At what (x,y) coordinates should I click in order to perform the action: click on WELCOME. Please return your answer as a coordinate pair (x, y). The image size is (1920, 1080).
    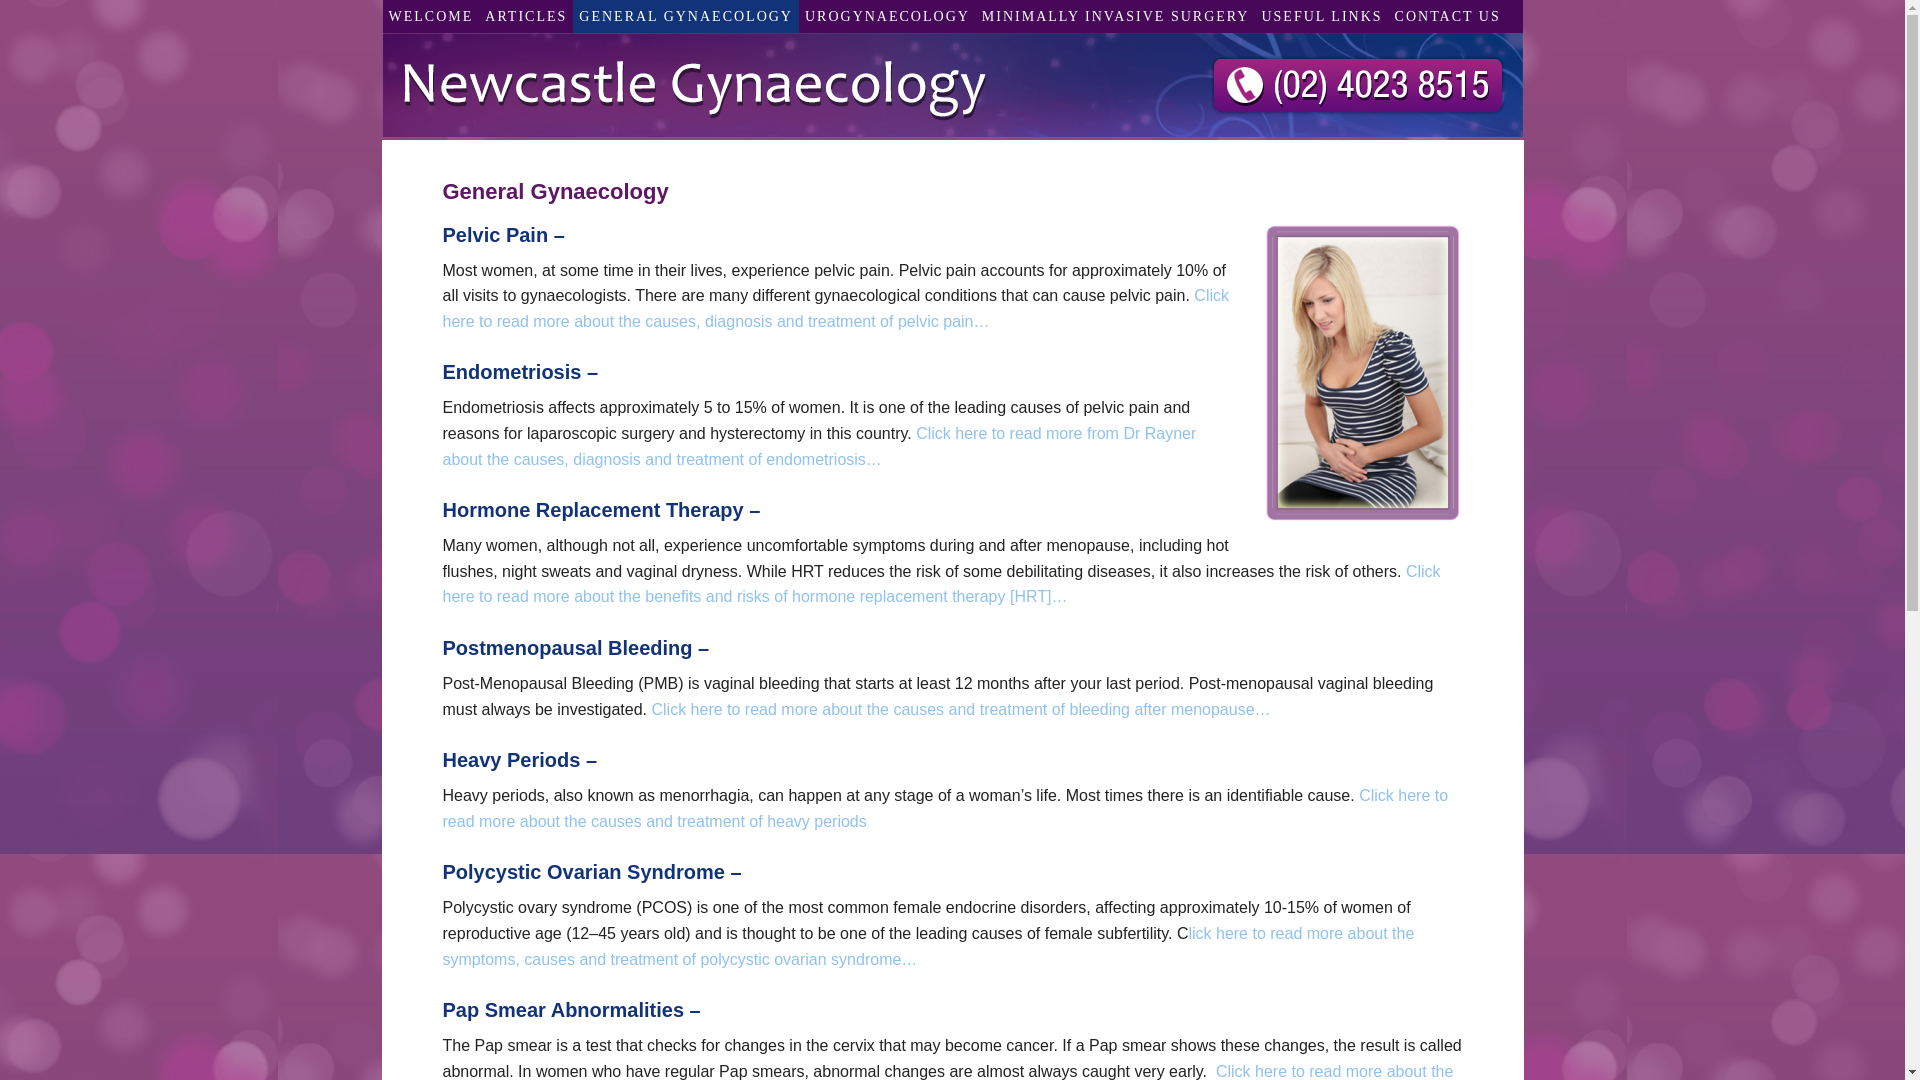
    Looking at the image, I should click on (430, 16).